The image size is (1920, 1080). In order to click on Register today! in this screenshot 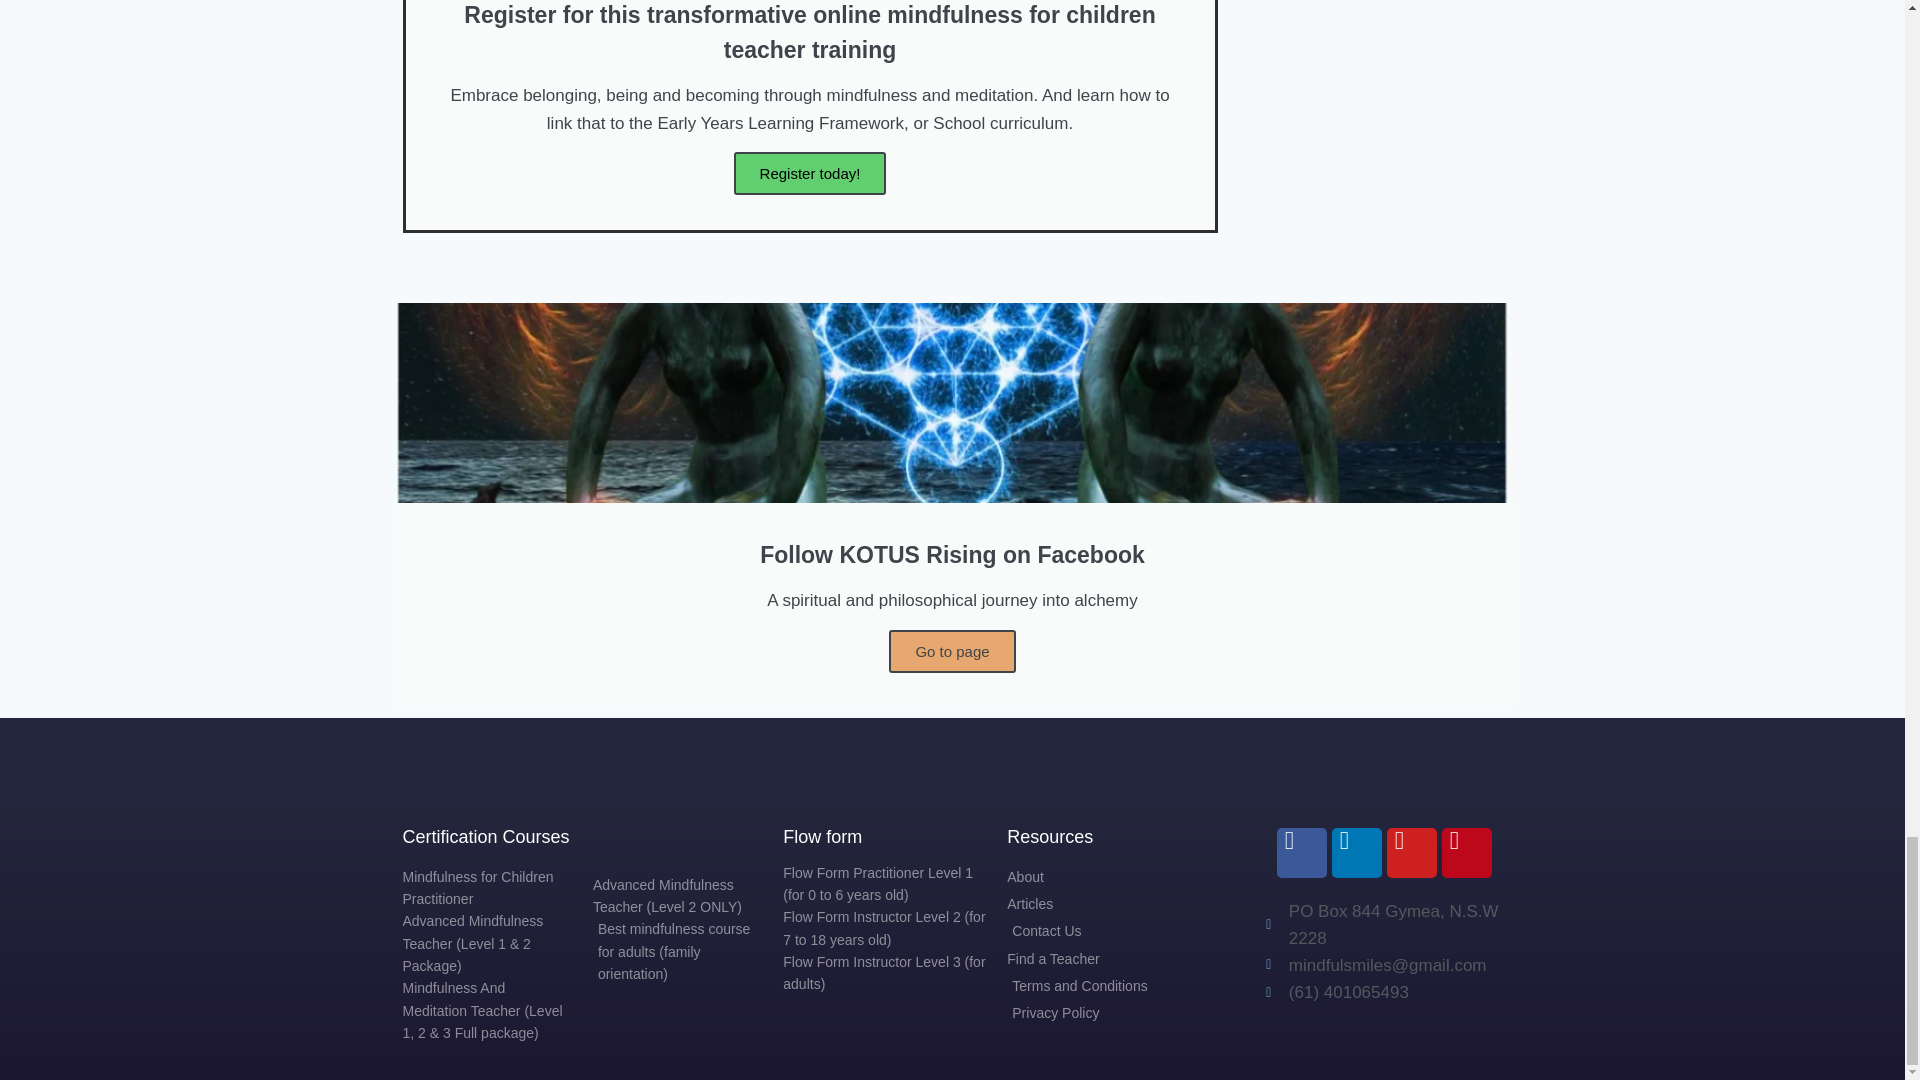, I will do `click(810, 174)`.